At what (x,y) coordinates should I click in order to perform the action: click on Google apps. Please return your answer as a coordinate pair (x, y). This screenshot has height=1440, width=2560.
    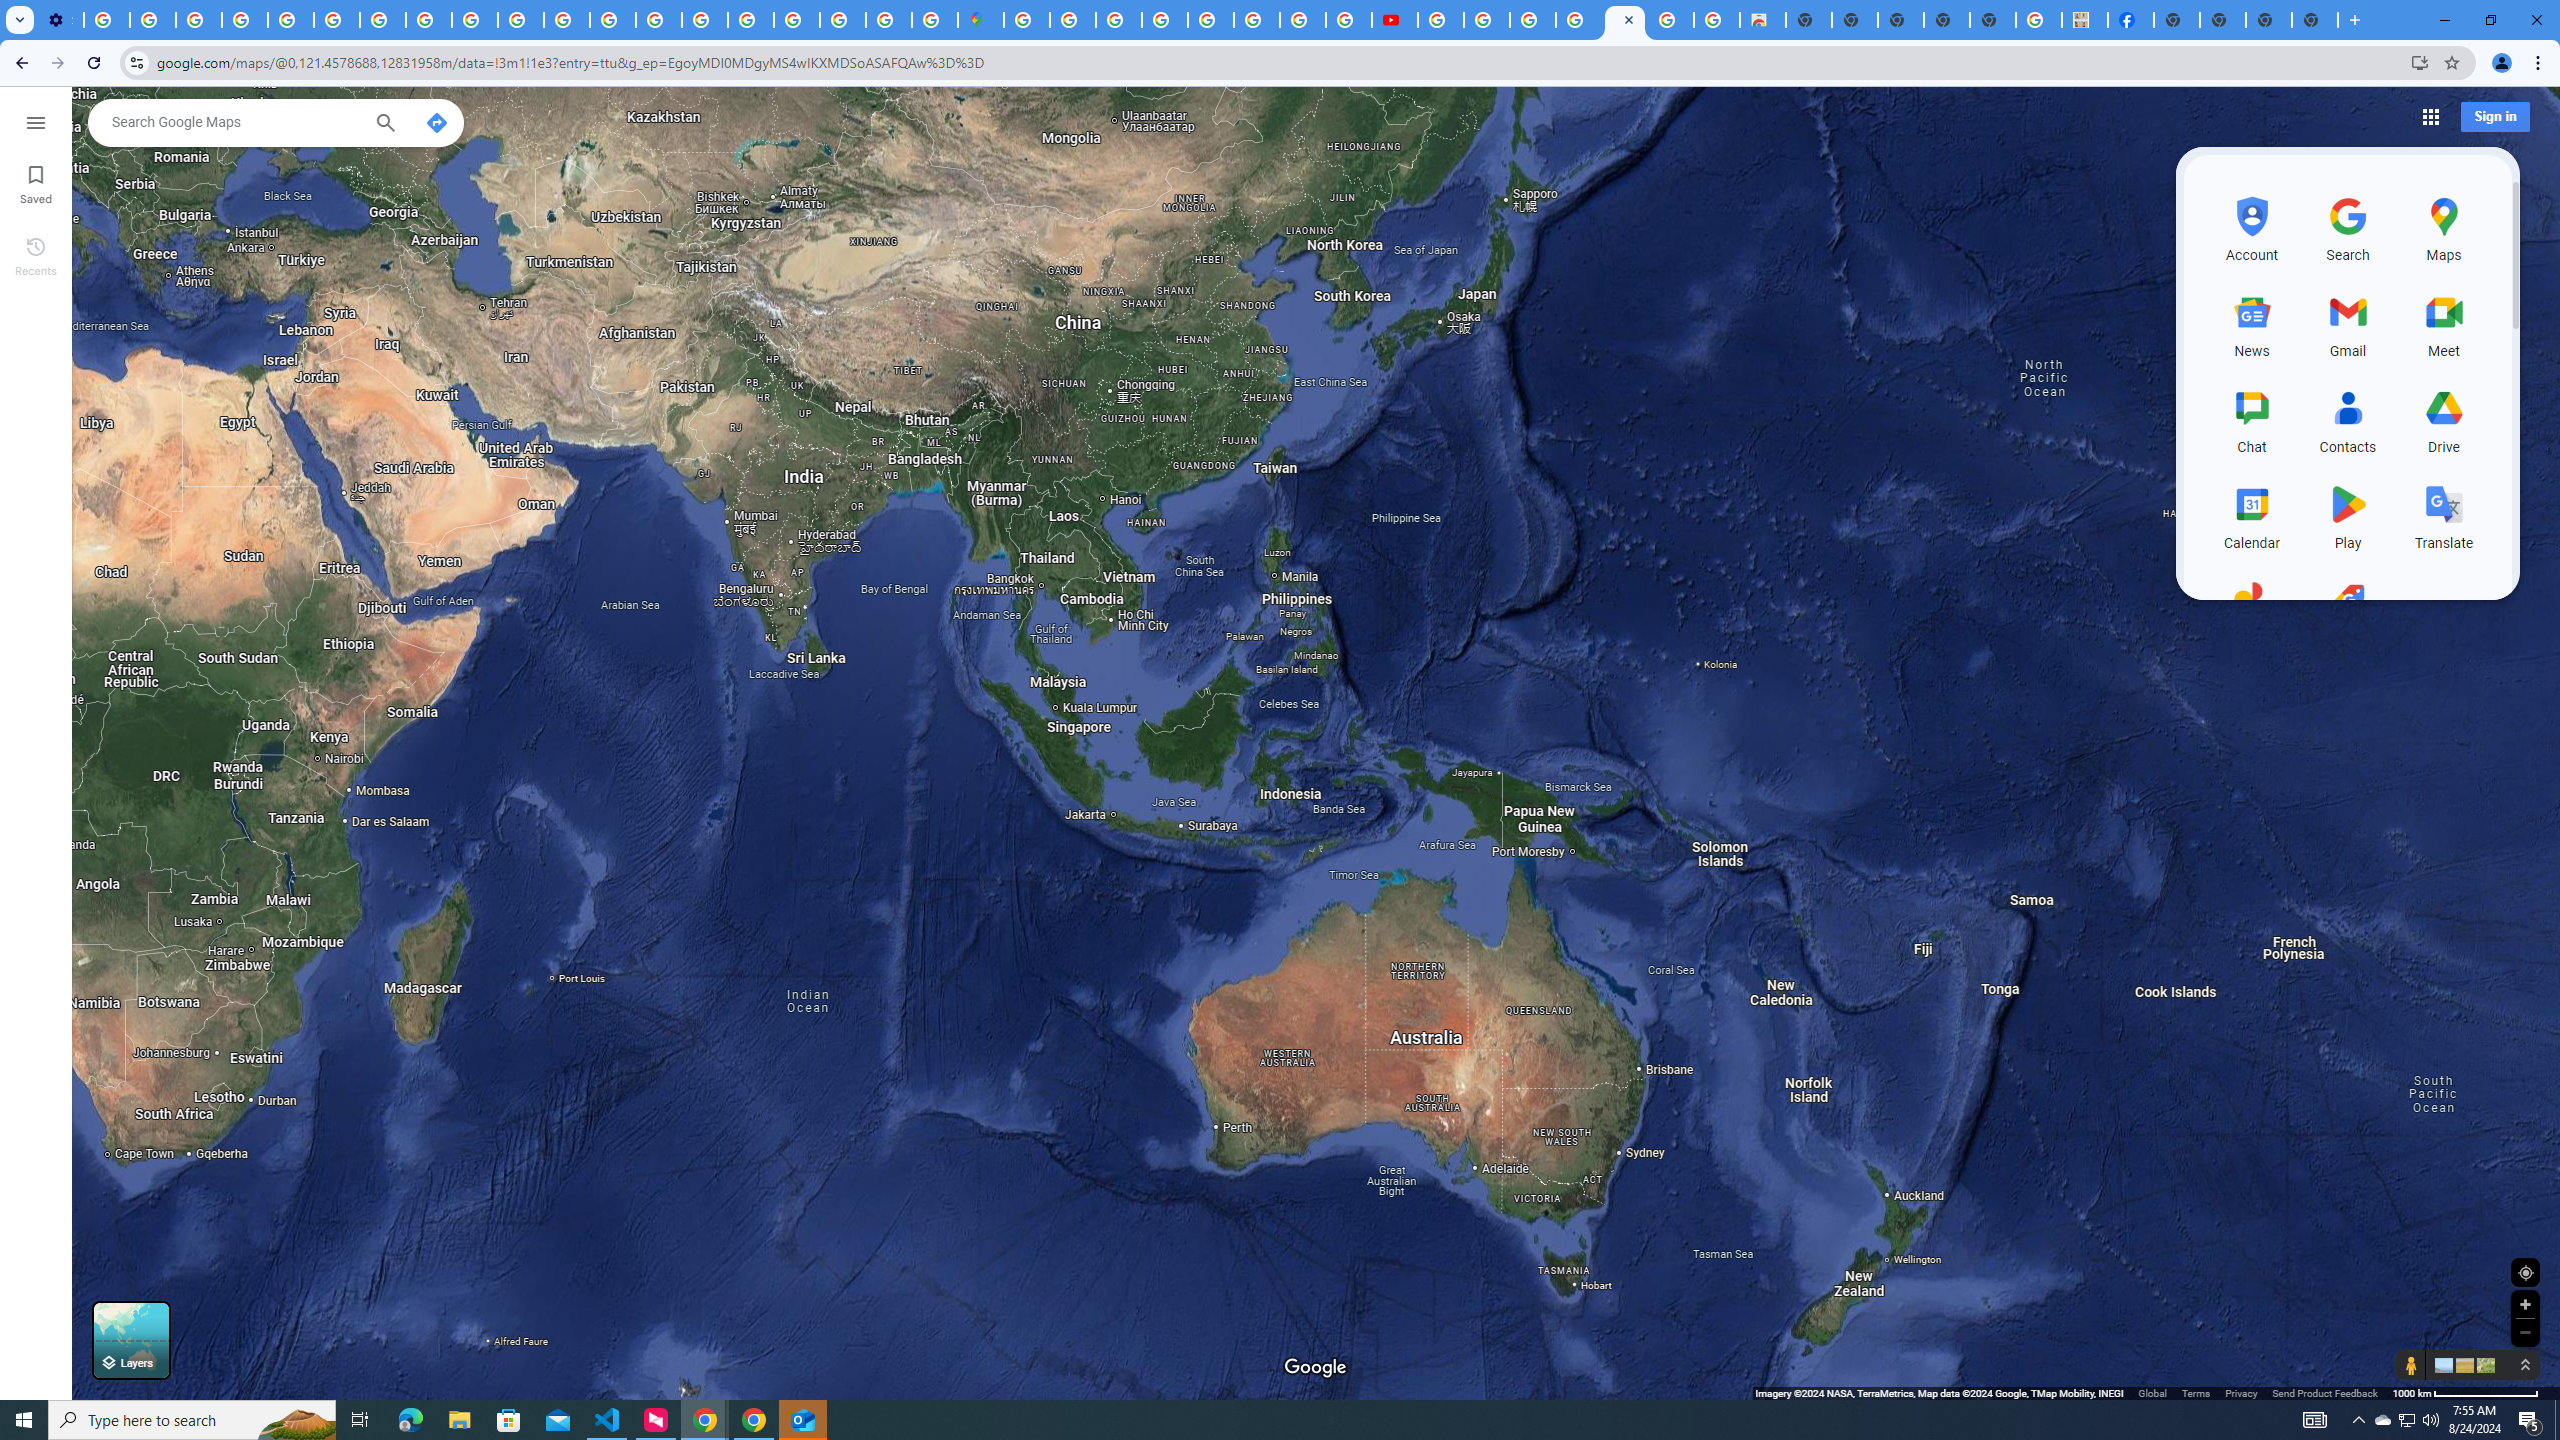
    Looking at the image, I should click on (2429, 116).